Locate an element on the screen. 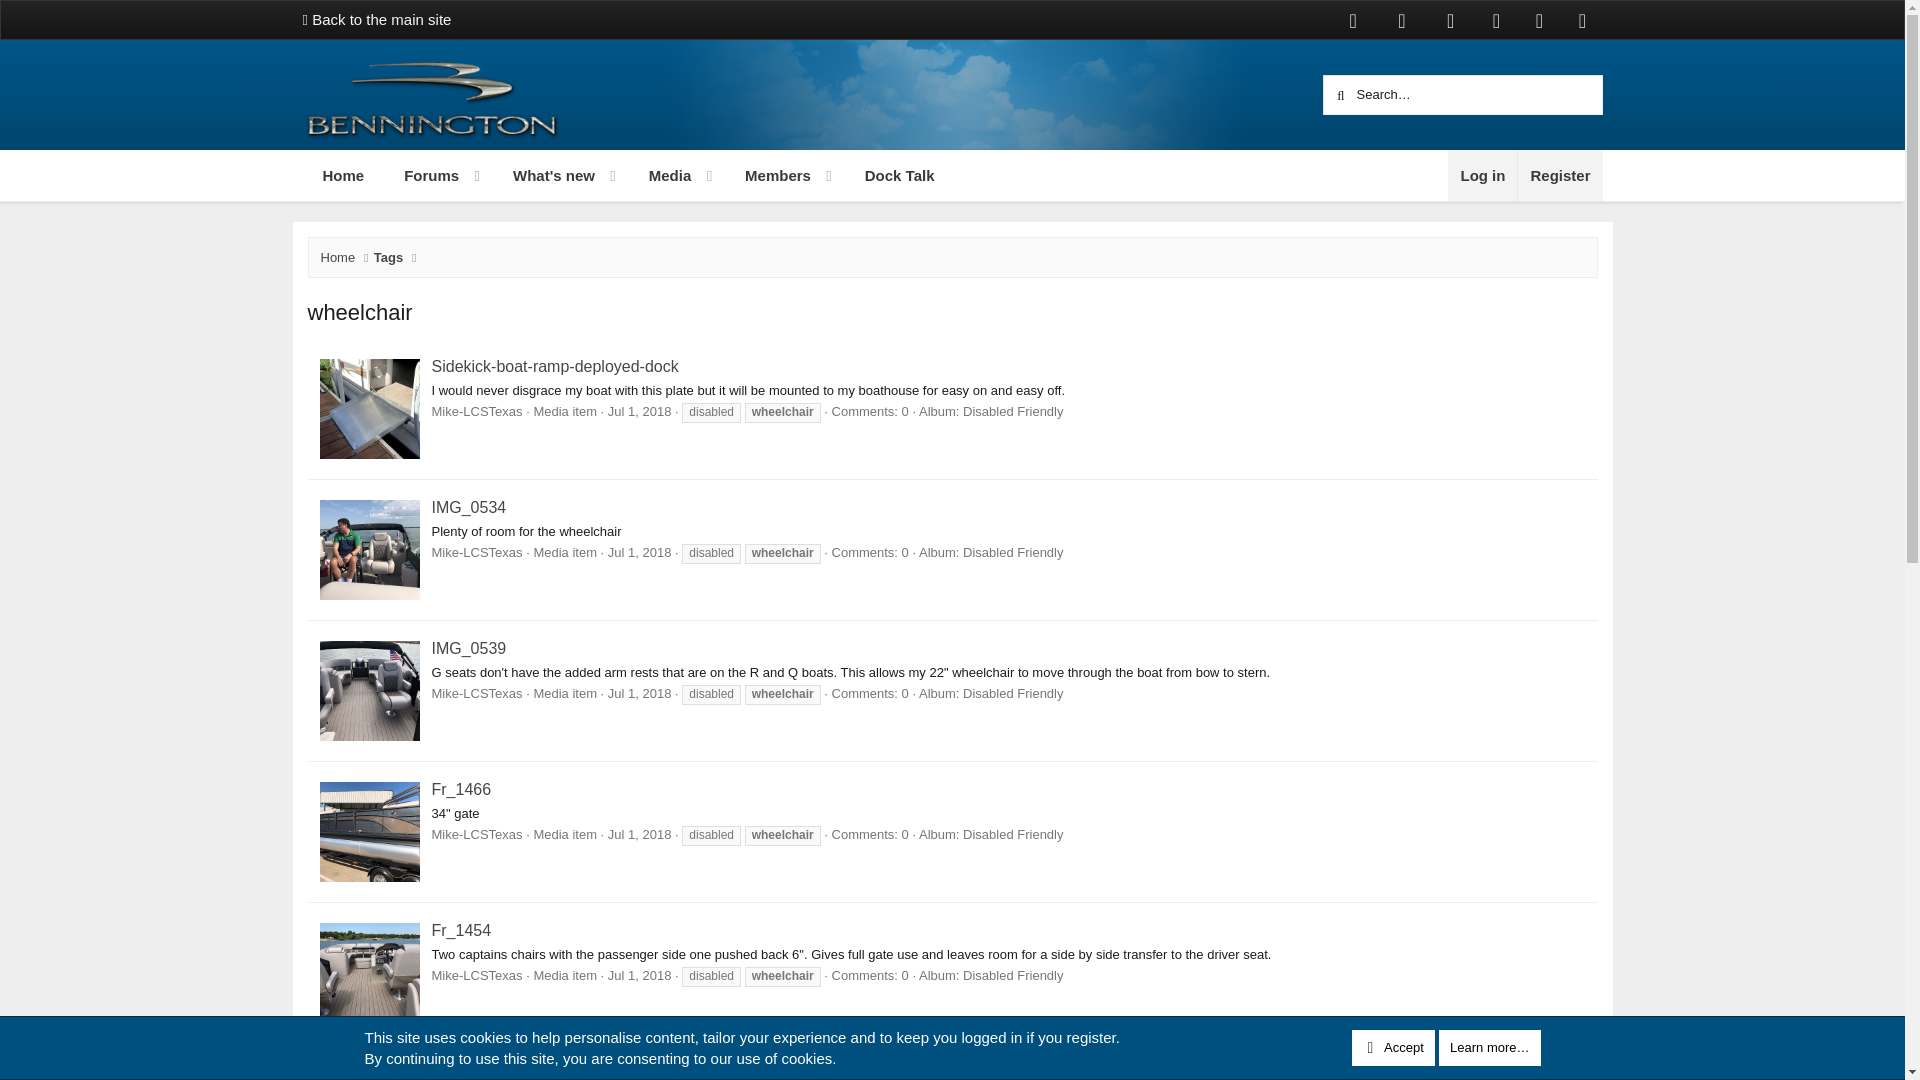 Image resolution: width=1920 pixels, height=1080 pixels. Media is located at coordinates (661, 175).